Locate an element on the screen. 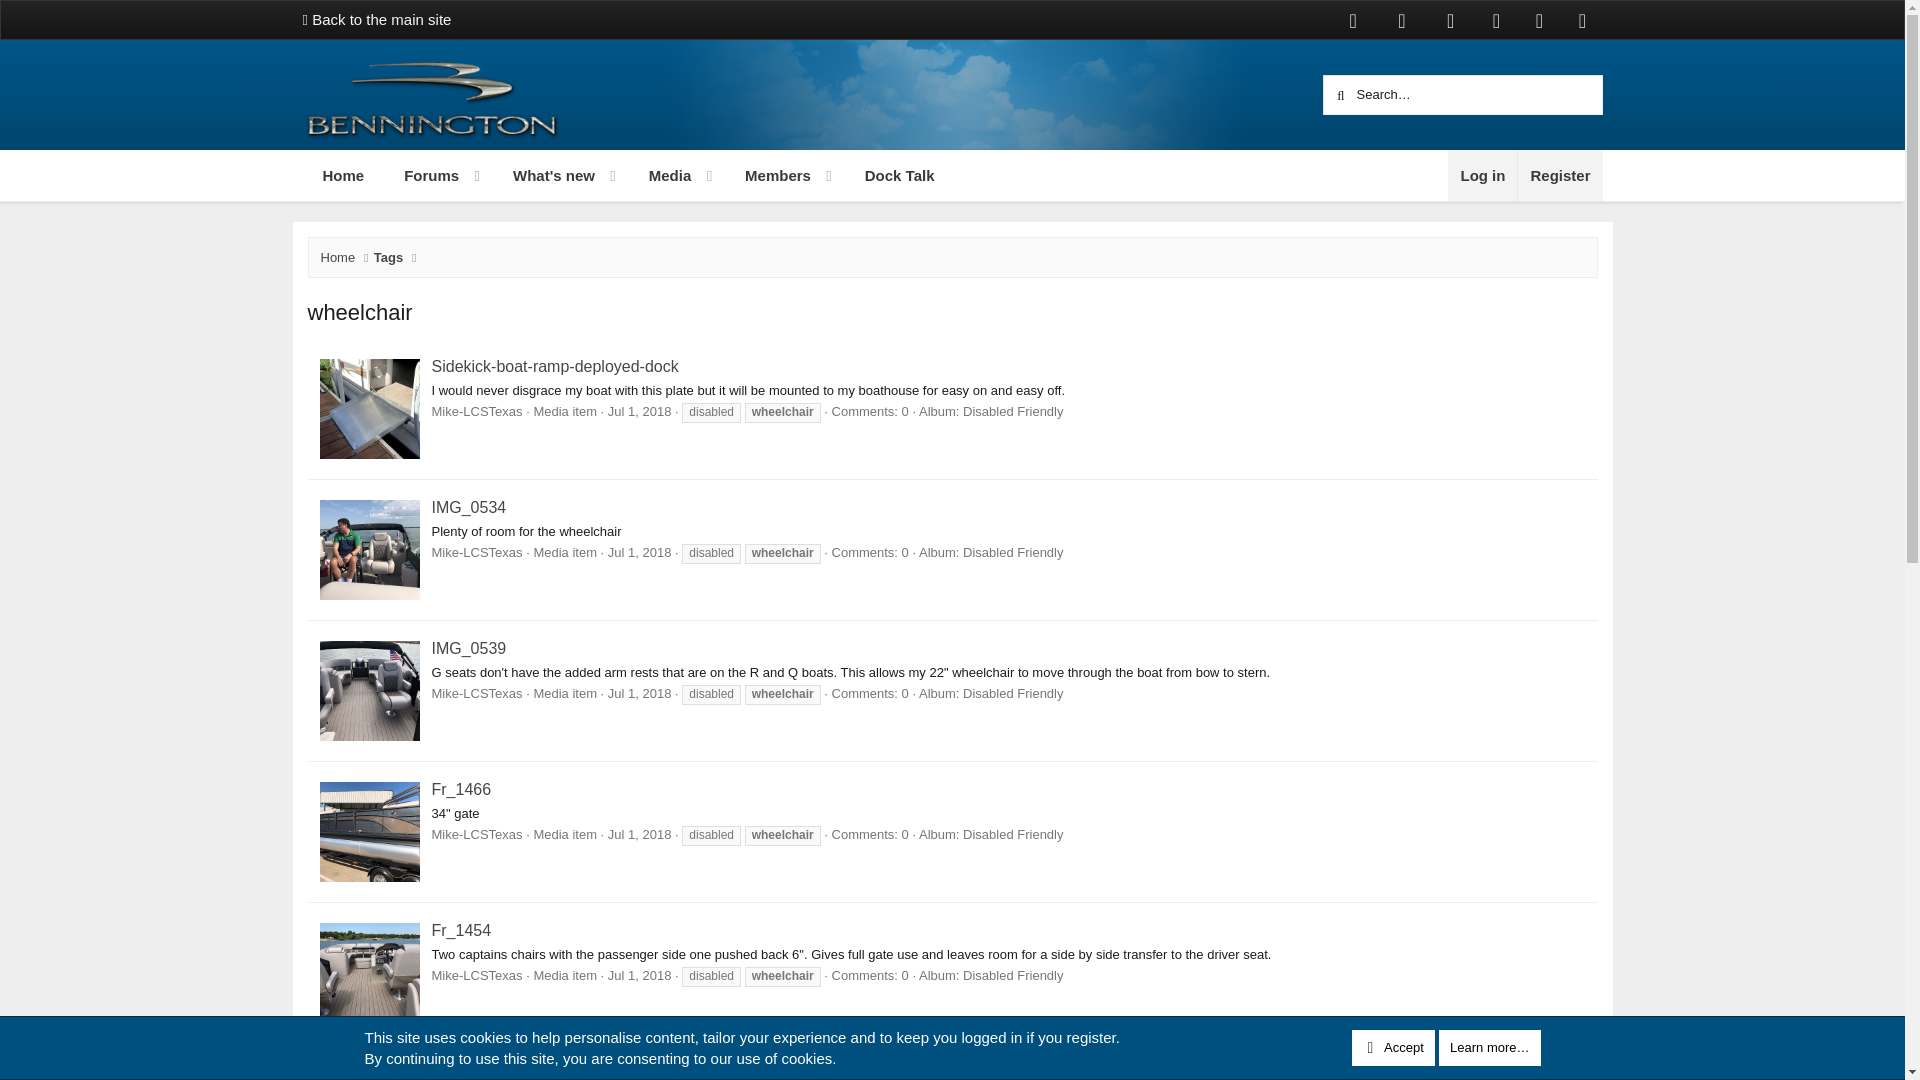 Image resolution: width=1920 pixels, height=1080 pixels. Media is located at coordinates (661, 175).